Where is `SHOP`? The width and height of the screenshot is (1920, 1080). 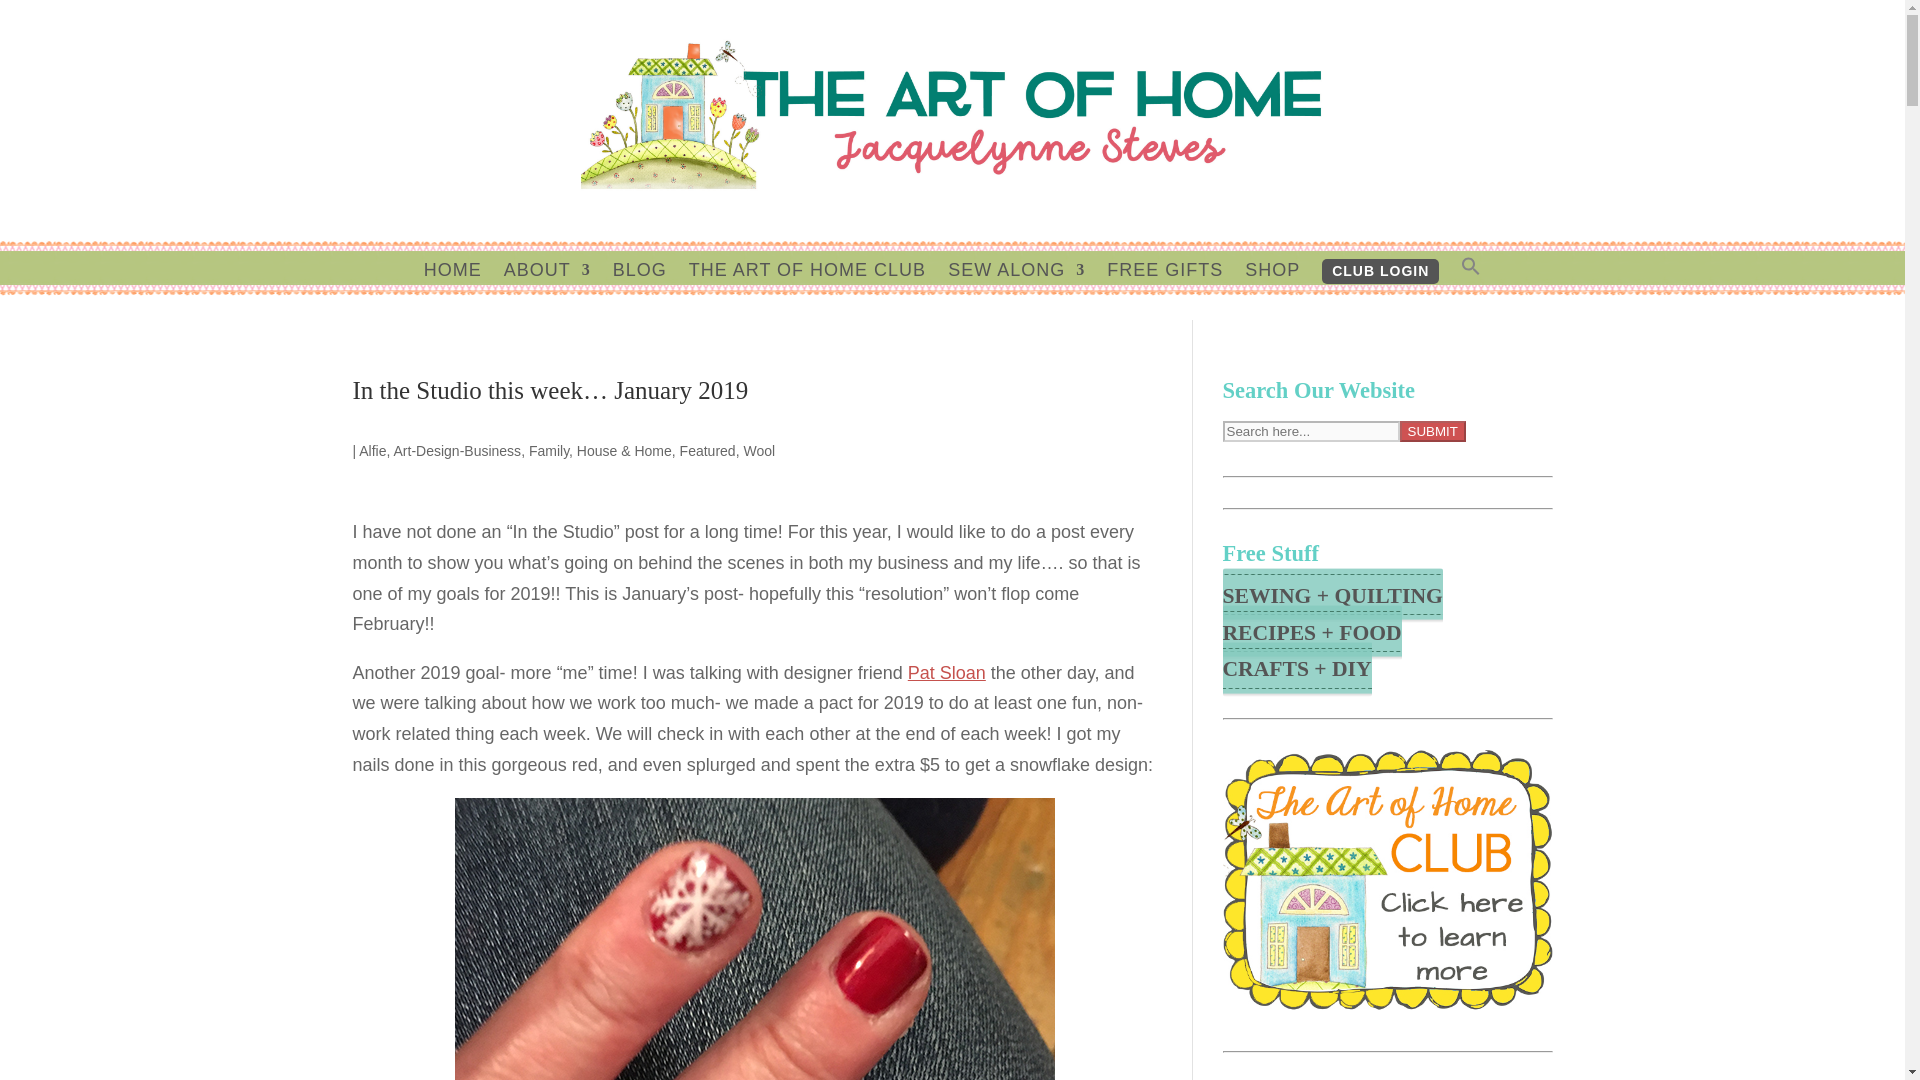
SHOP is located at coordinates (1272, 290).